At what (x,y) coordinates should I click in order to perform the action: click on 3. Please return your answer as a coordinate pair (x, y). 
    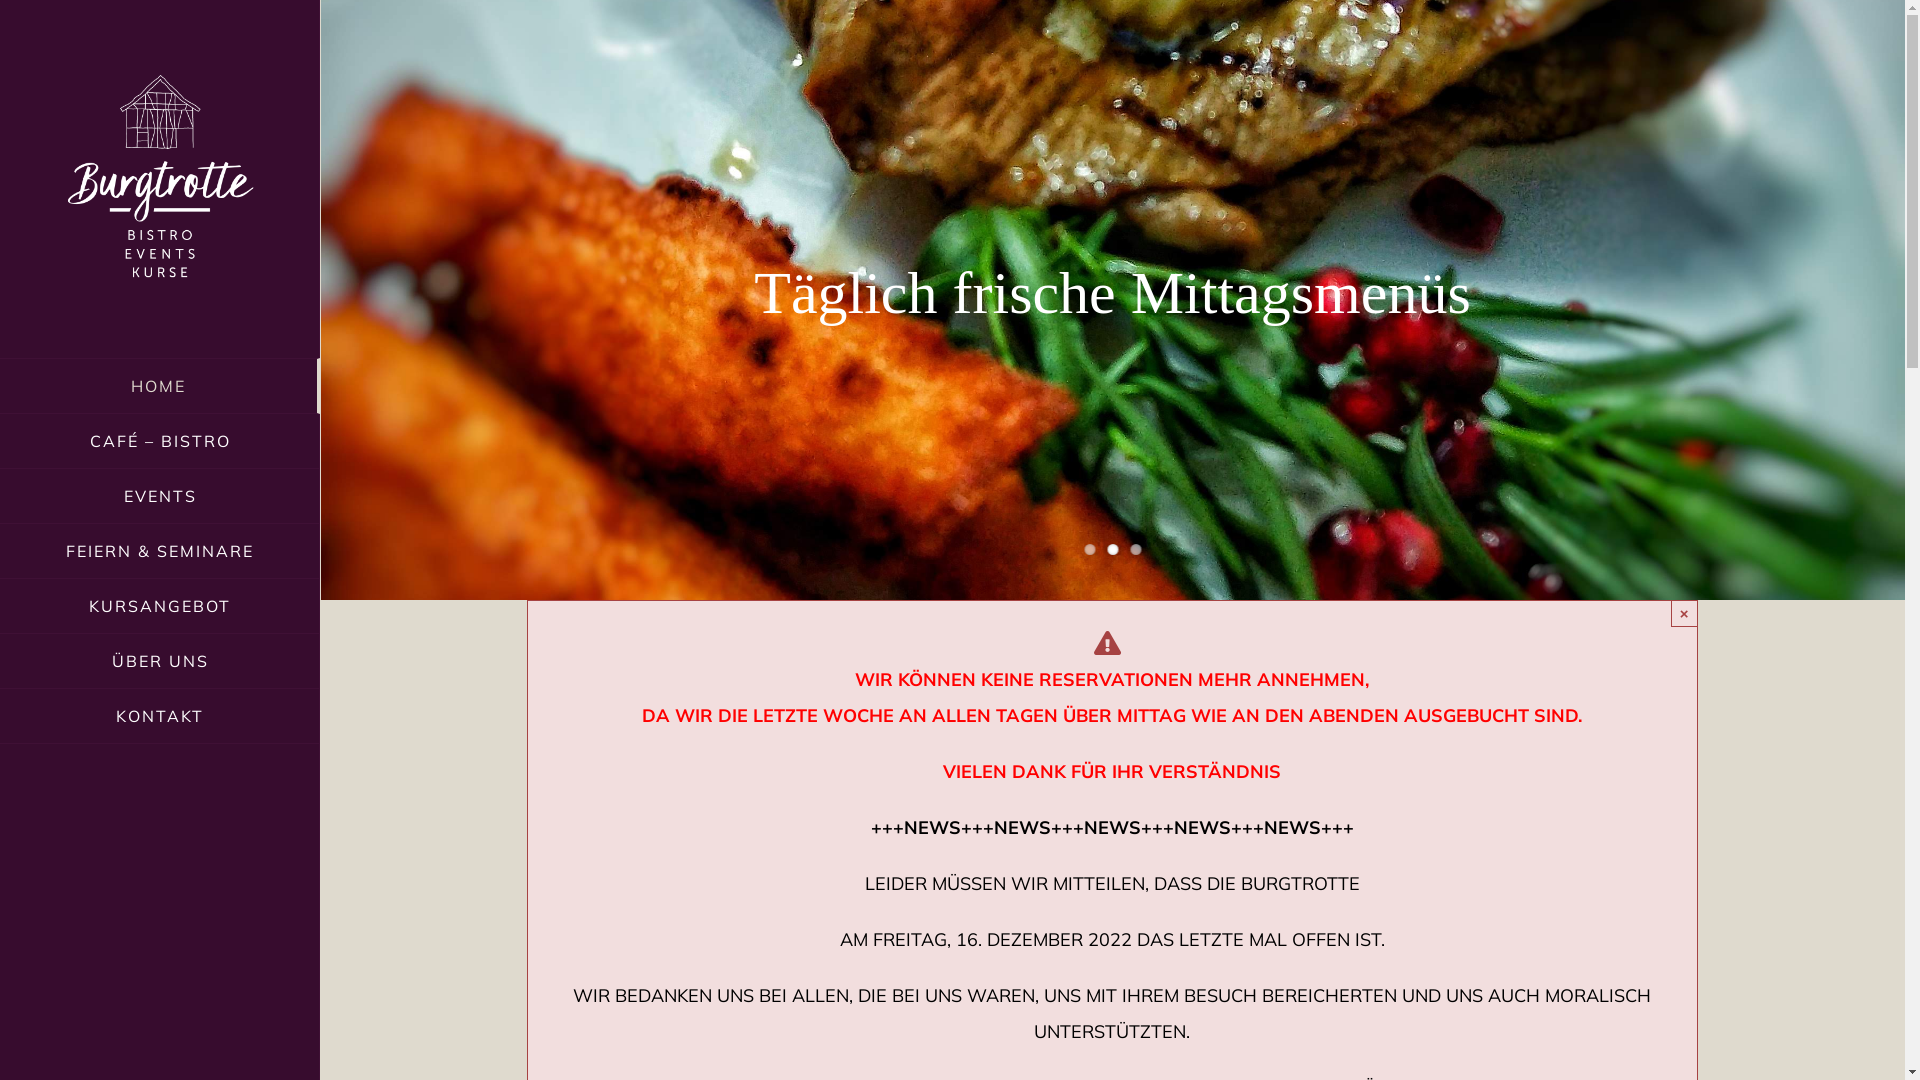
    Looking at the image, I should click on (1136, 550).